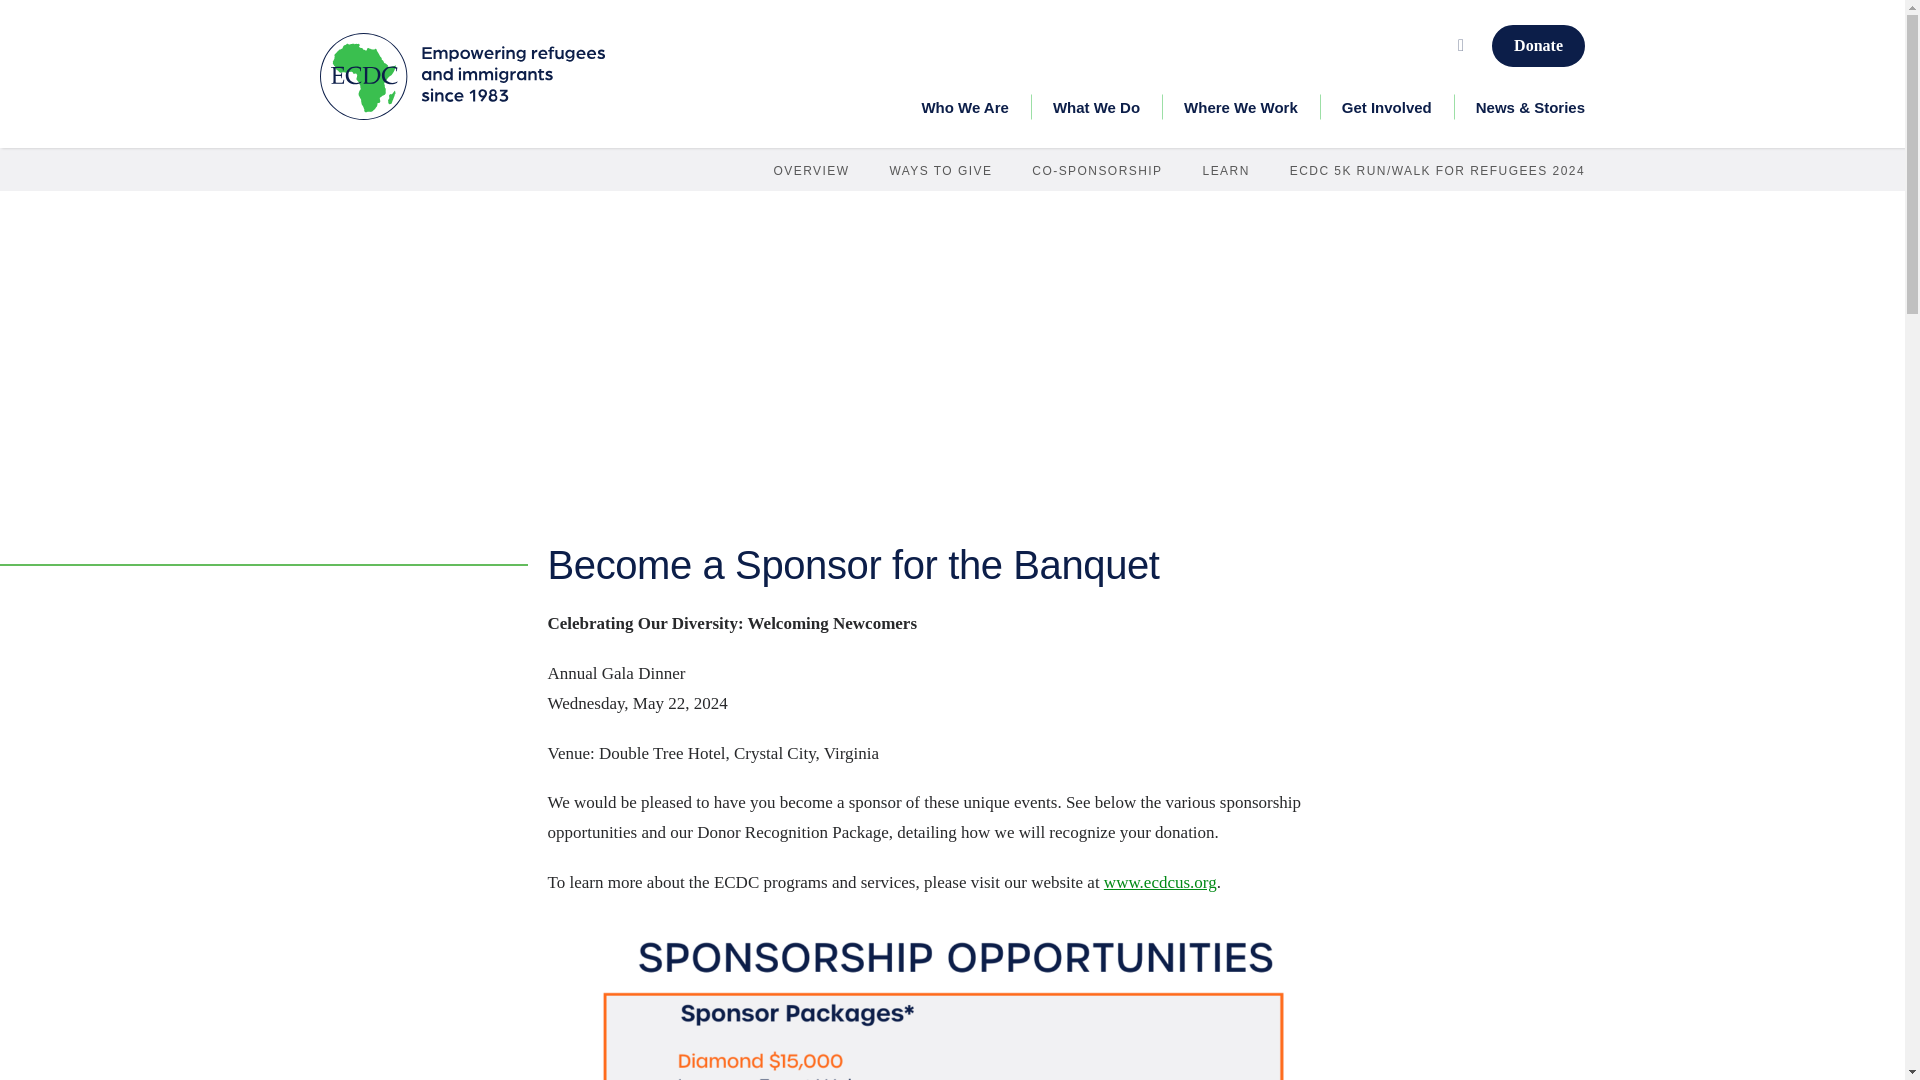 The width and height of the screenshot is (1920, 1080). Describe the element at coordinates (1096, 171) in the screenshot. I see `CO-SPONSORSHIP` at that location.